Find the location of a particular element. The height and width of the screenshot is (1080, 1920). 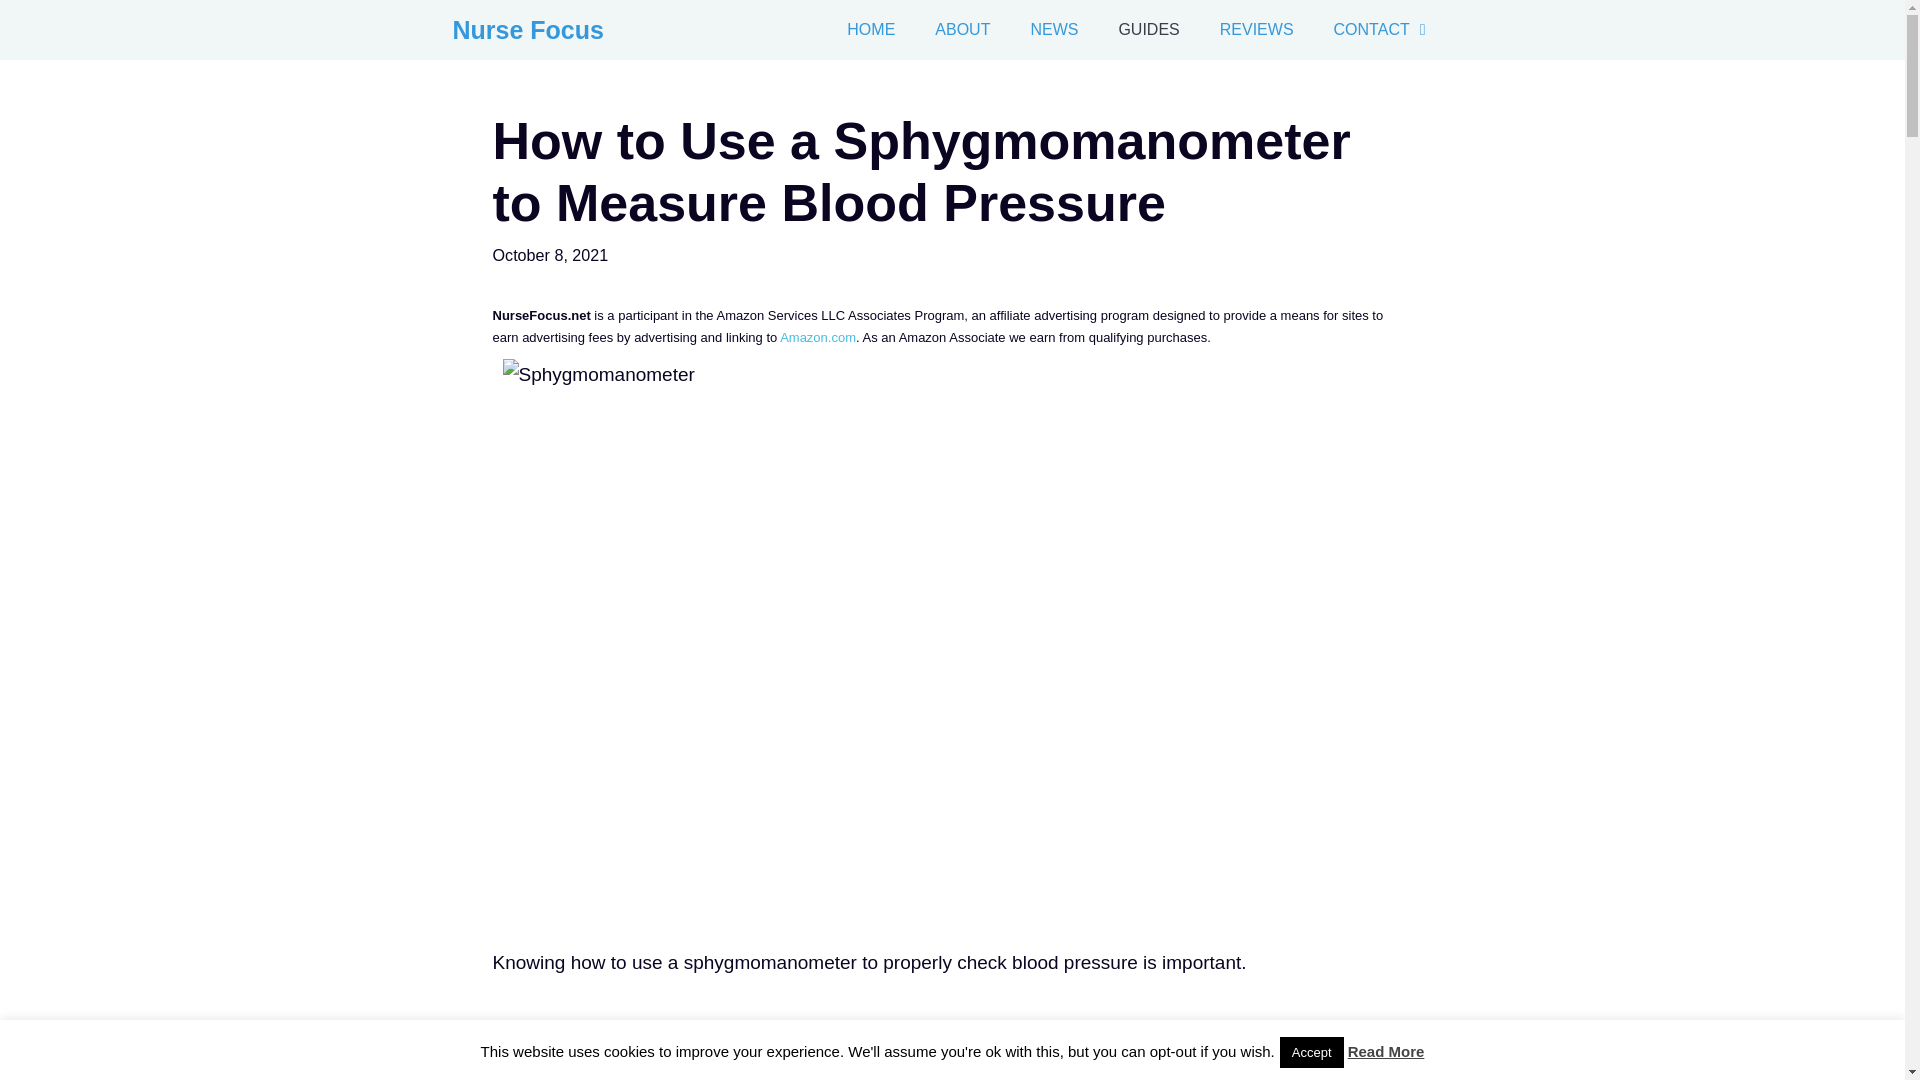

Amazon.com is located at coordinates (818, 337).